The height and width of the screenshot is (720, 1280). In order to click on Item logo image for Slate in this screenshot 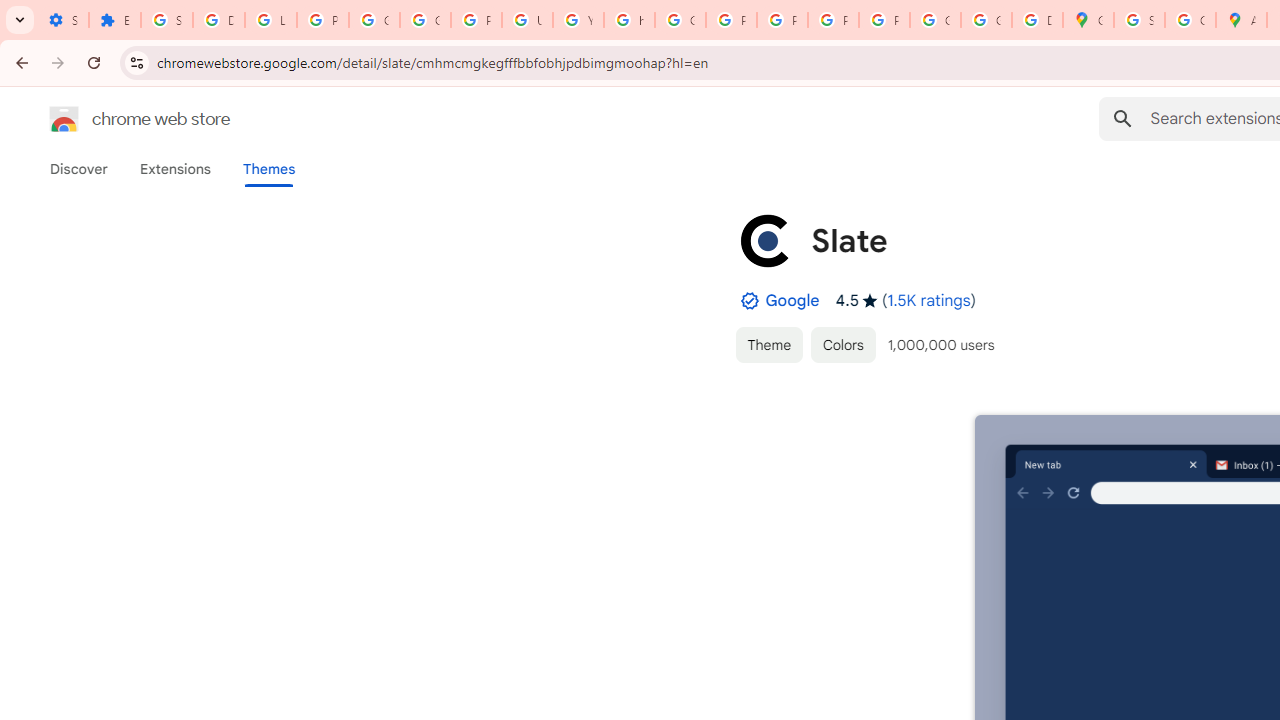, I will do `click(765, 240)`.